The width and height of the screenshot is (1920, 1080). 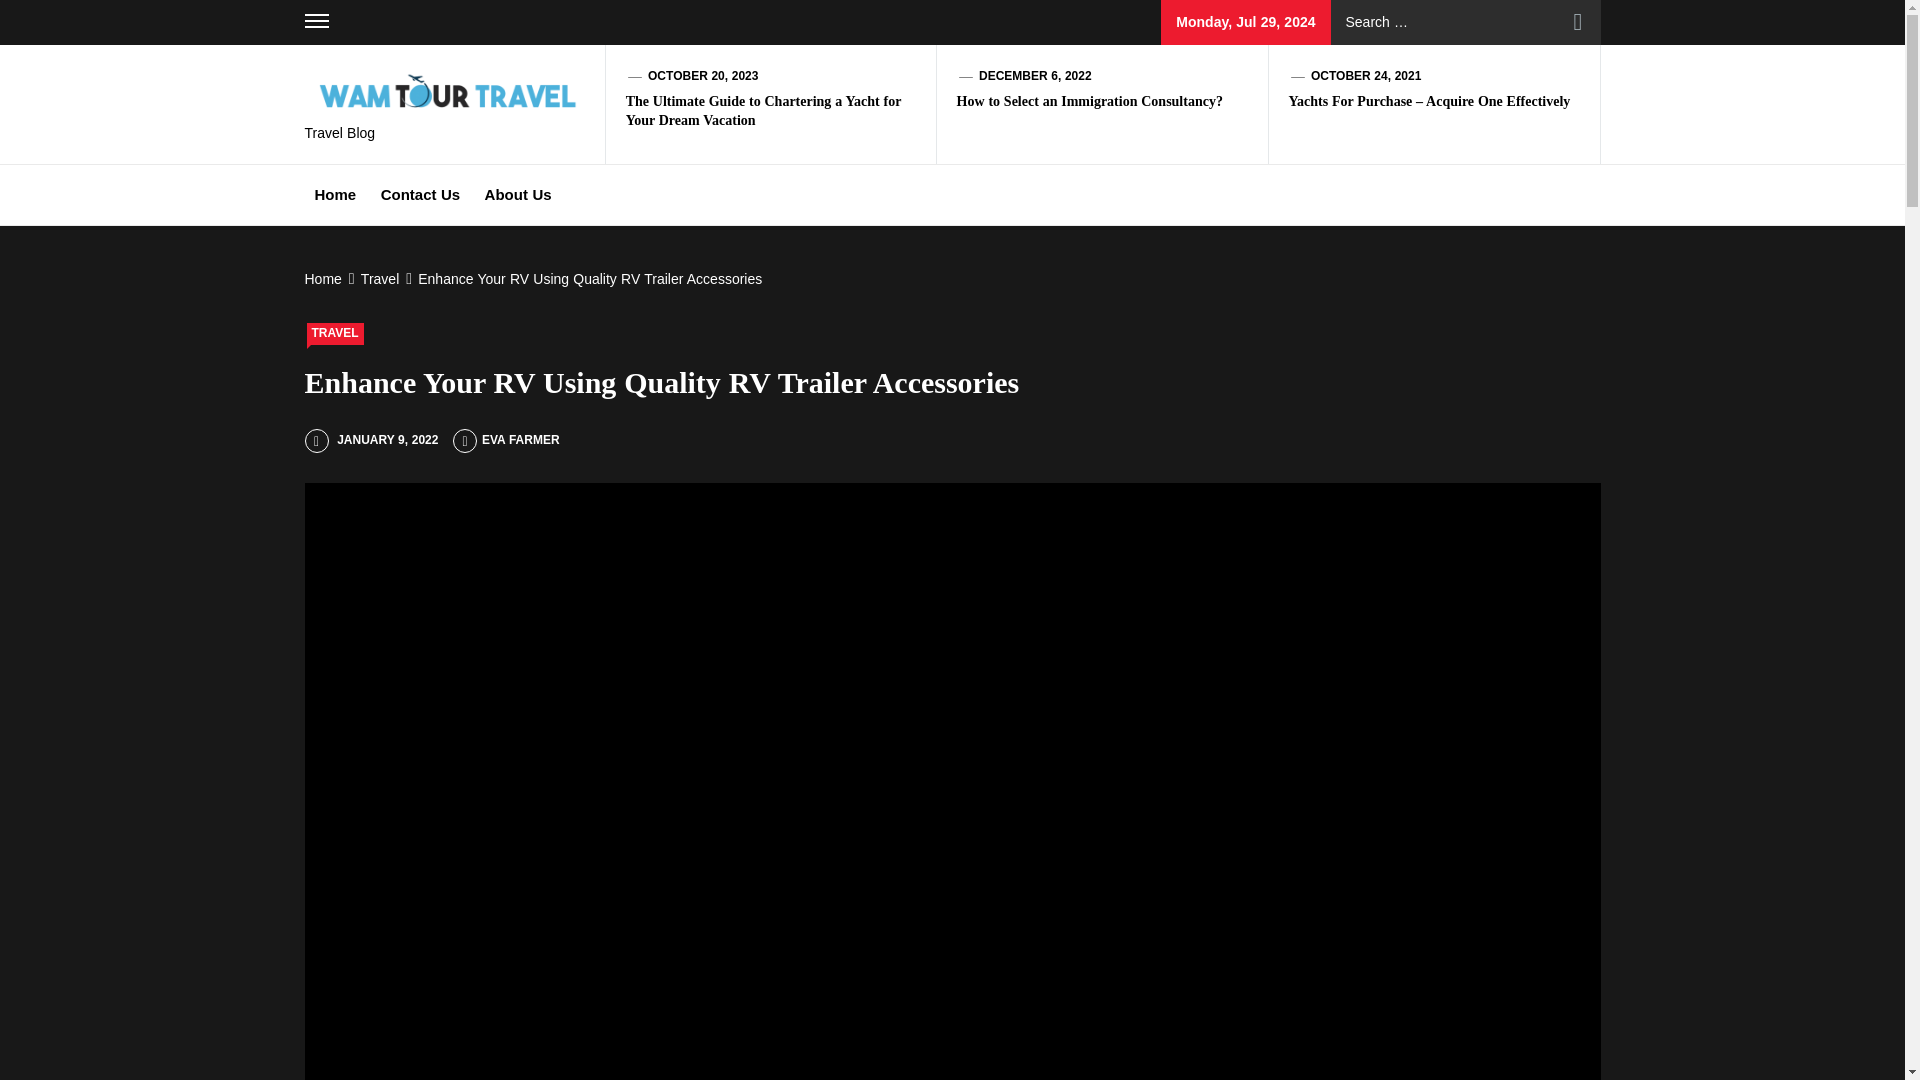 I want to click on DECEMBER 6, 2022, so click(x=1036, y=76).